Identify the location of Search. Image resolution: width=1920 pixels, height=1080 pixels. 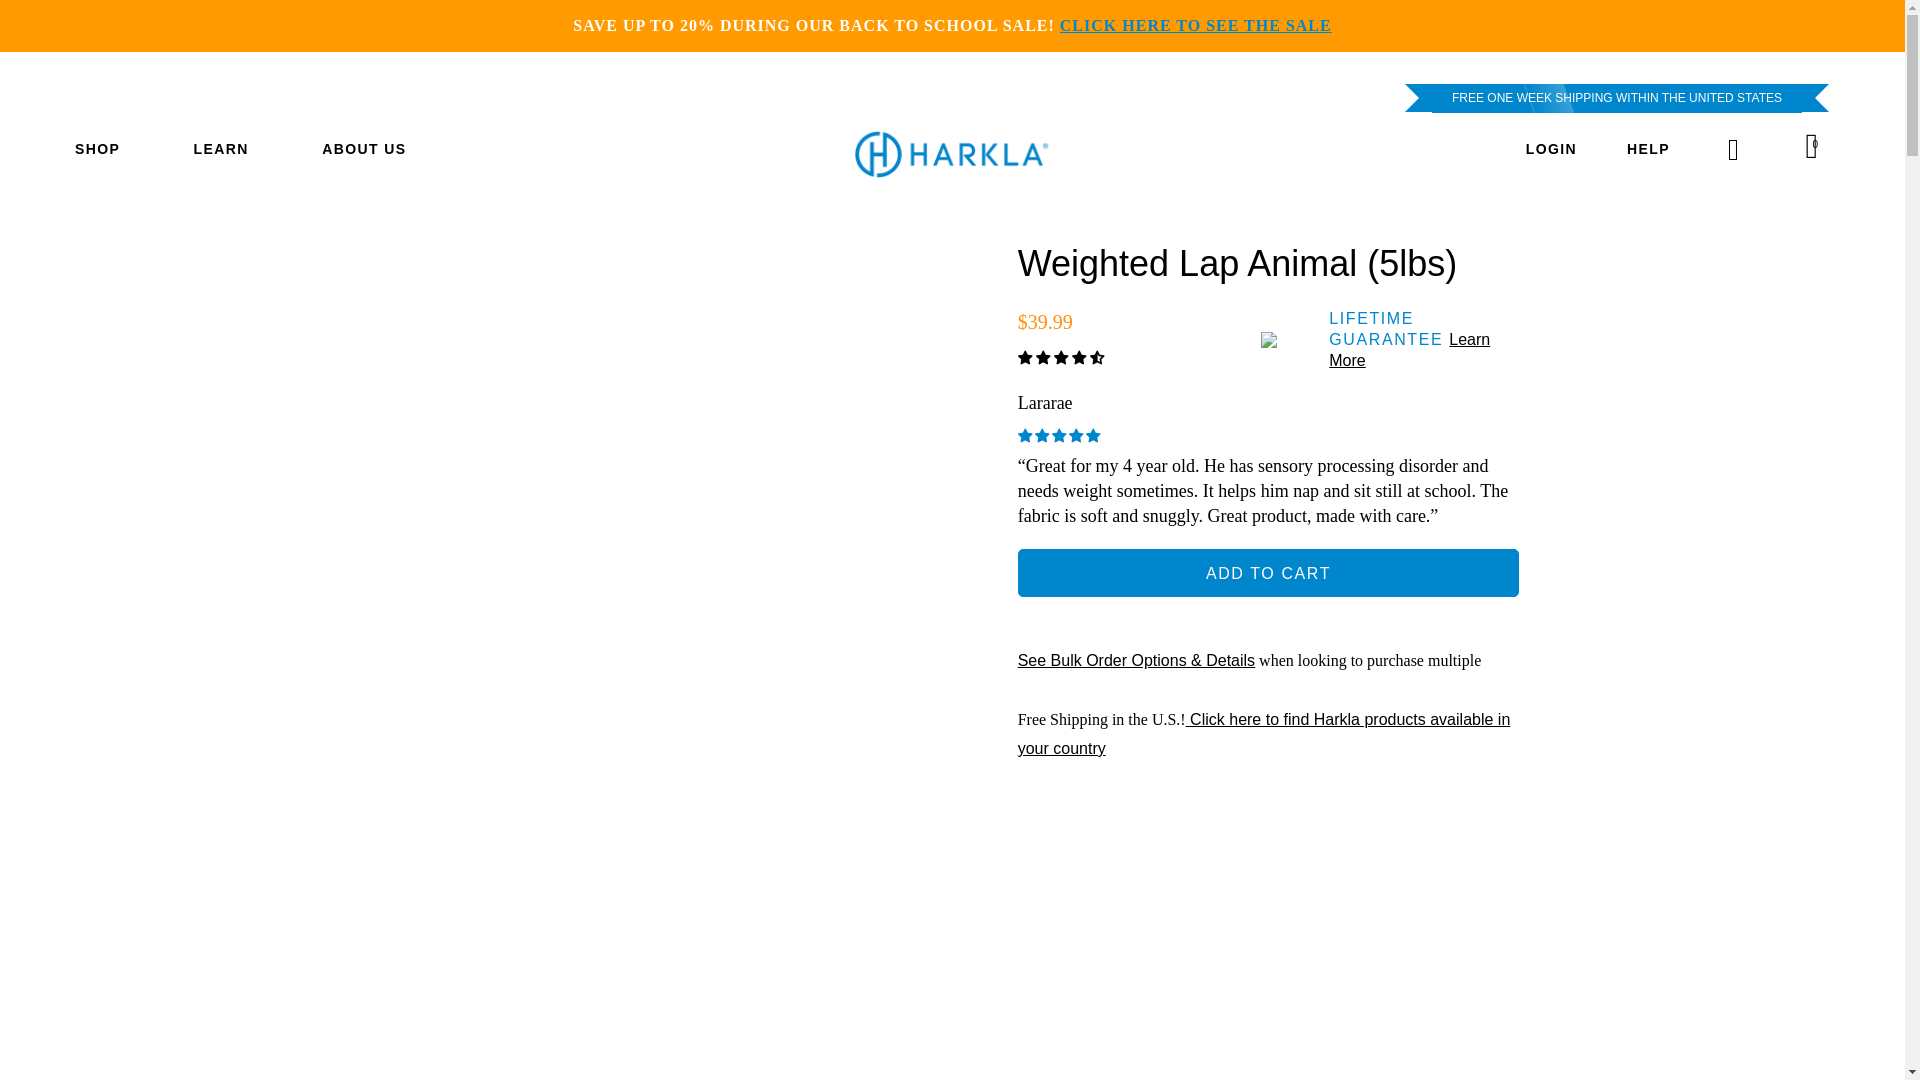
(1734, 150).